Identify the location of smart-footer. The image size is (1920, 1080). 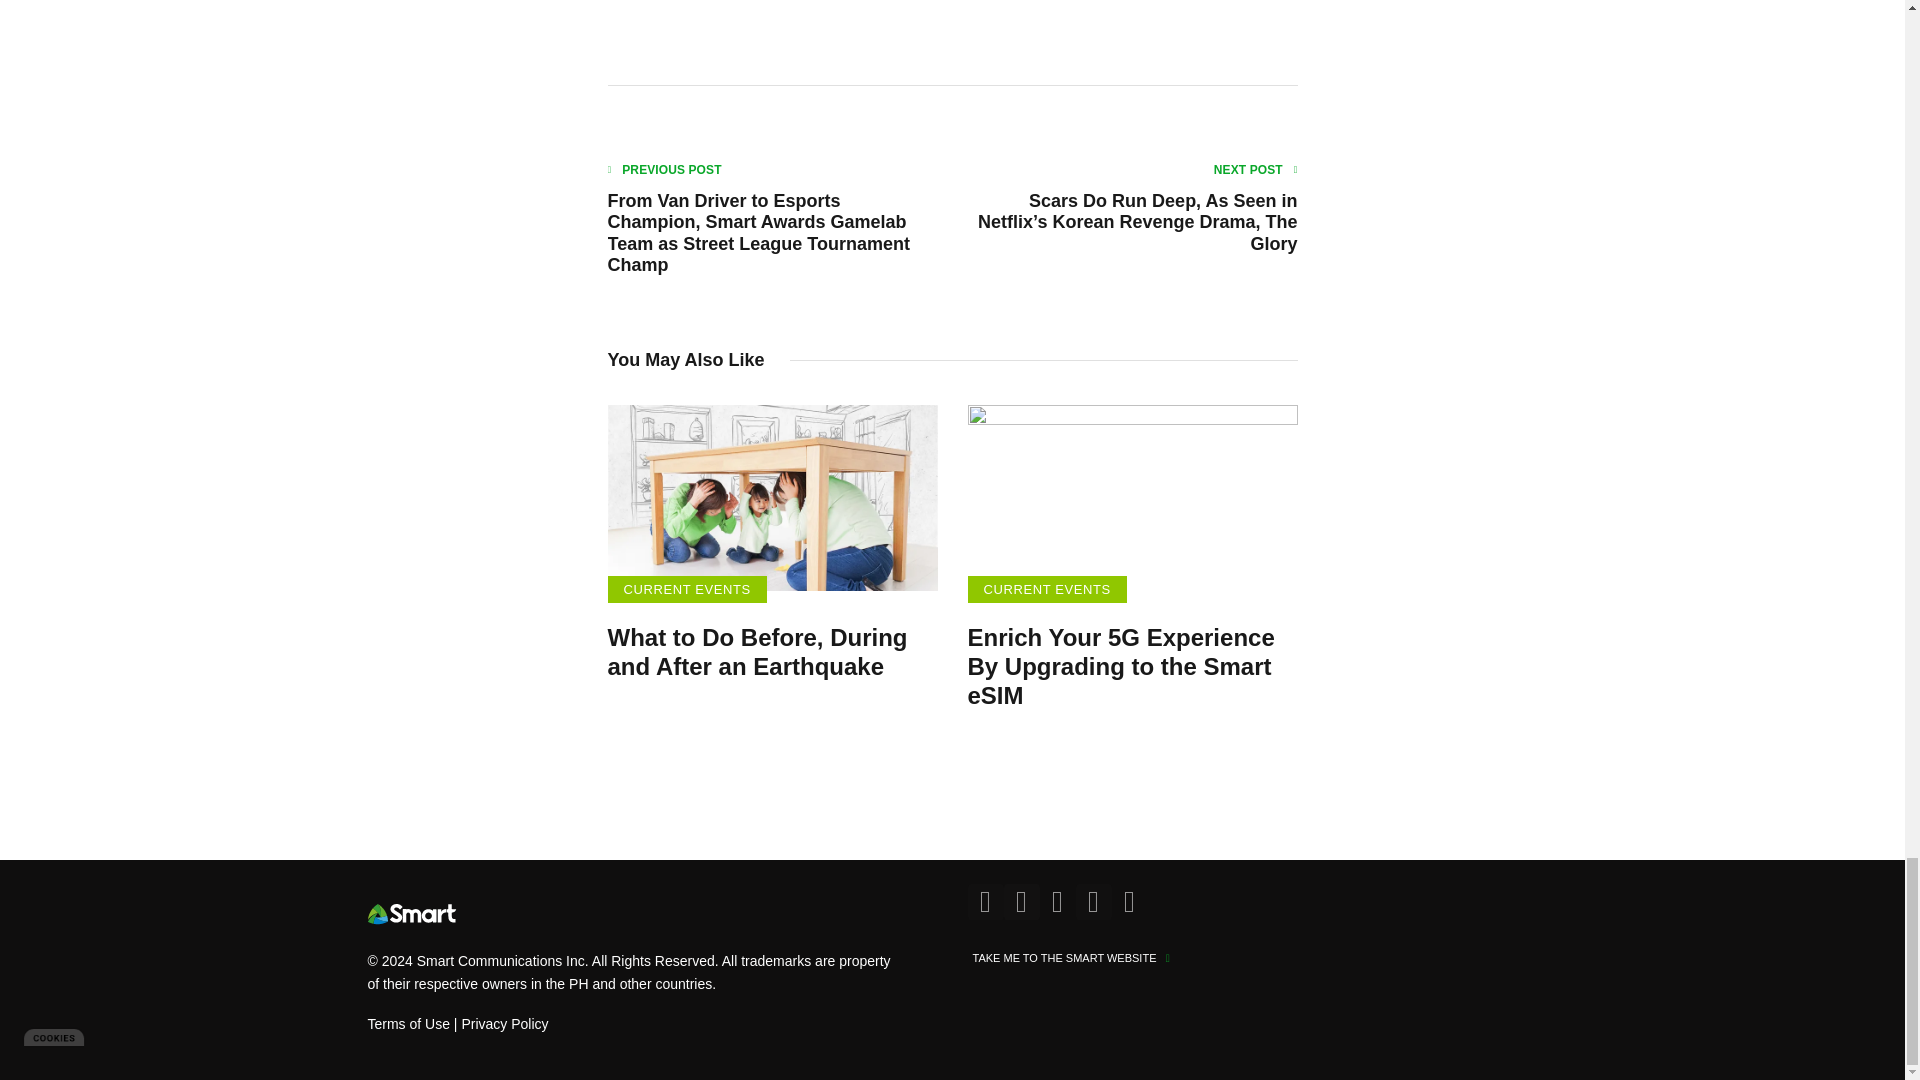
(412, 914).